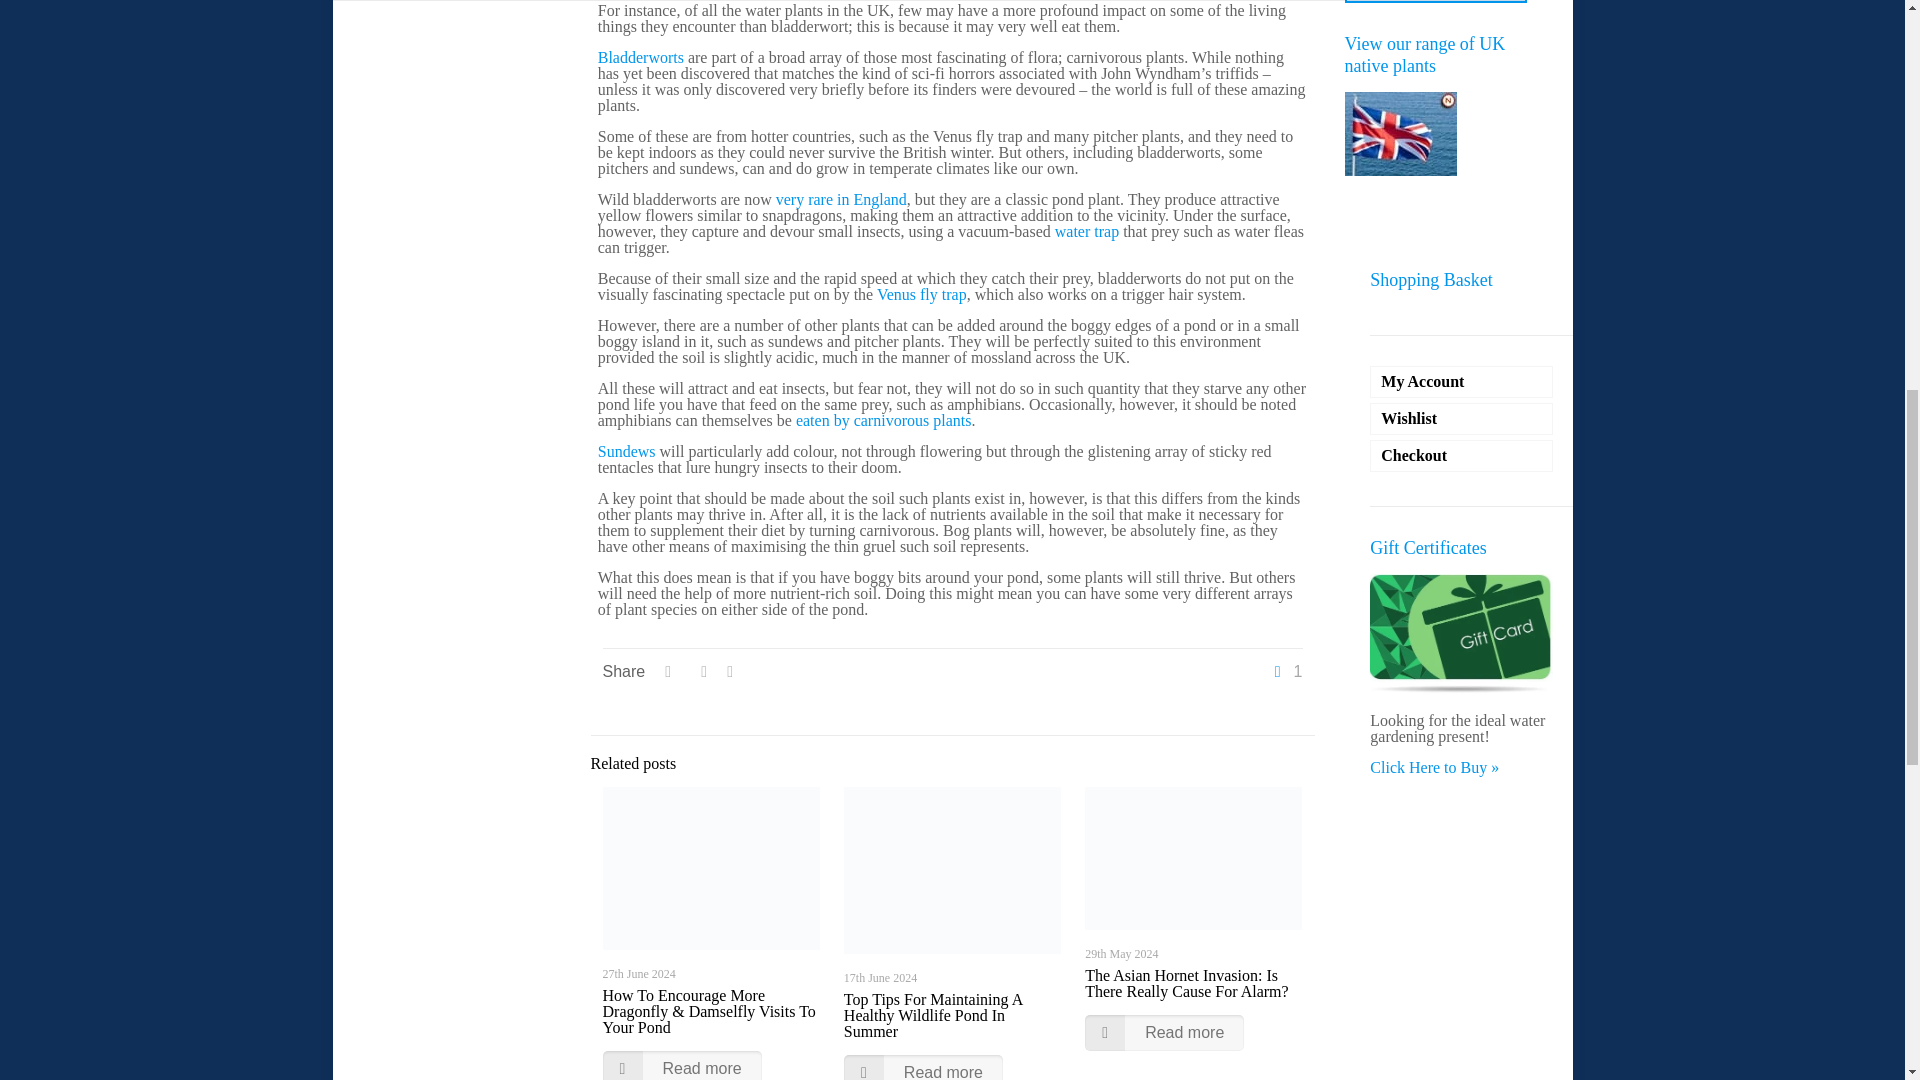 The height and width of the screenshot is (1080, 1920). Describe the element at coordinates (640, 56) in the screenshot. I see `Bladderworts` at that location.